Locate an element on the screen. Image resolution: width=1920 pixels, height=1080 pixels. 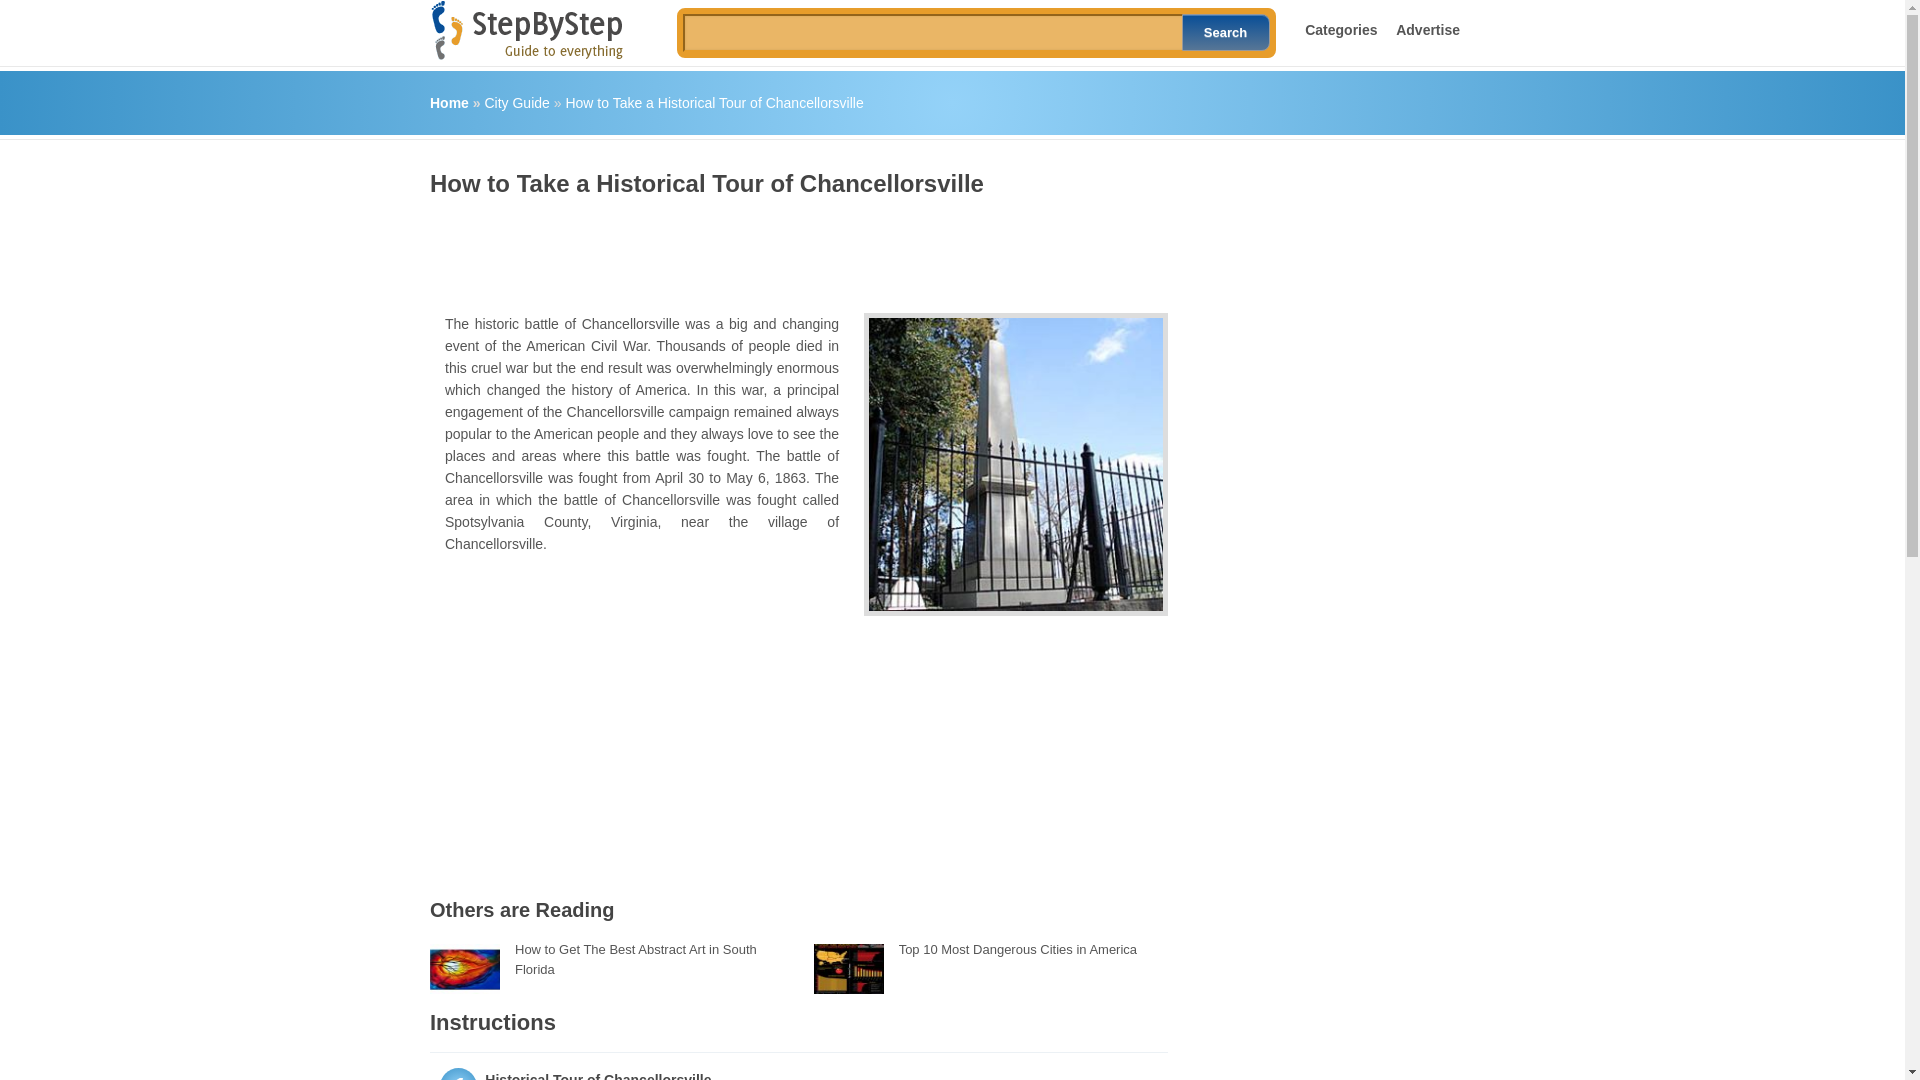
How to Take a Historical Tour of Chancellorsville is located at coordinates (713, 103).